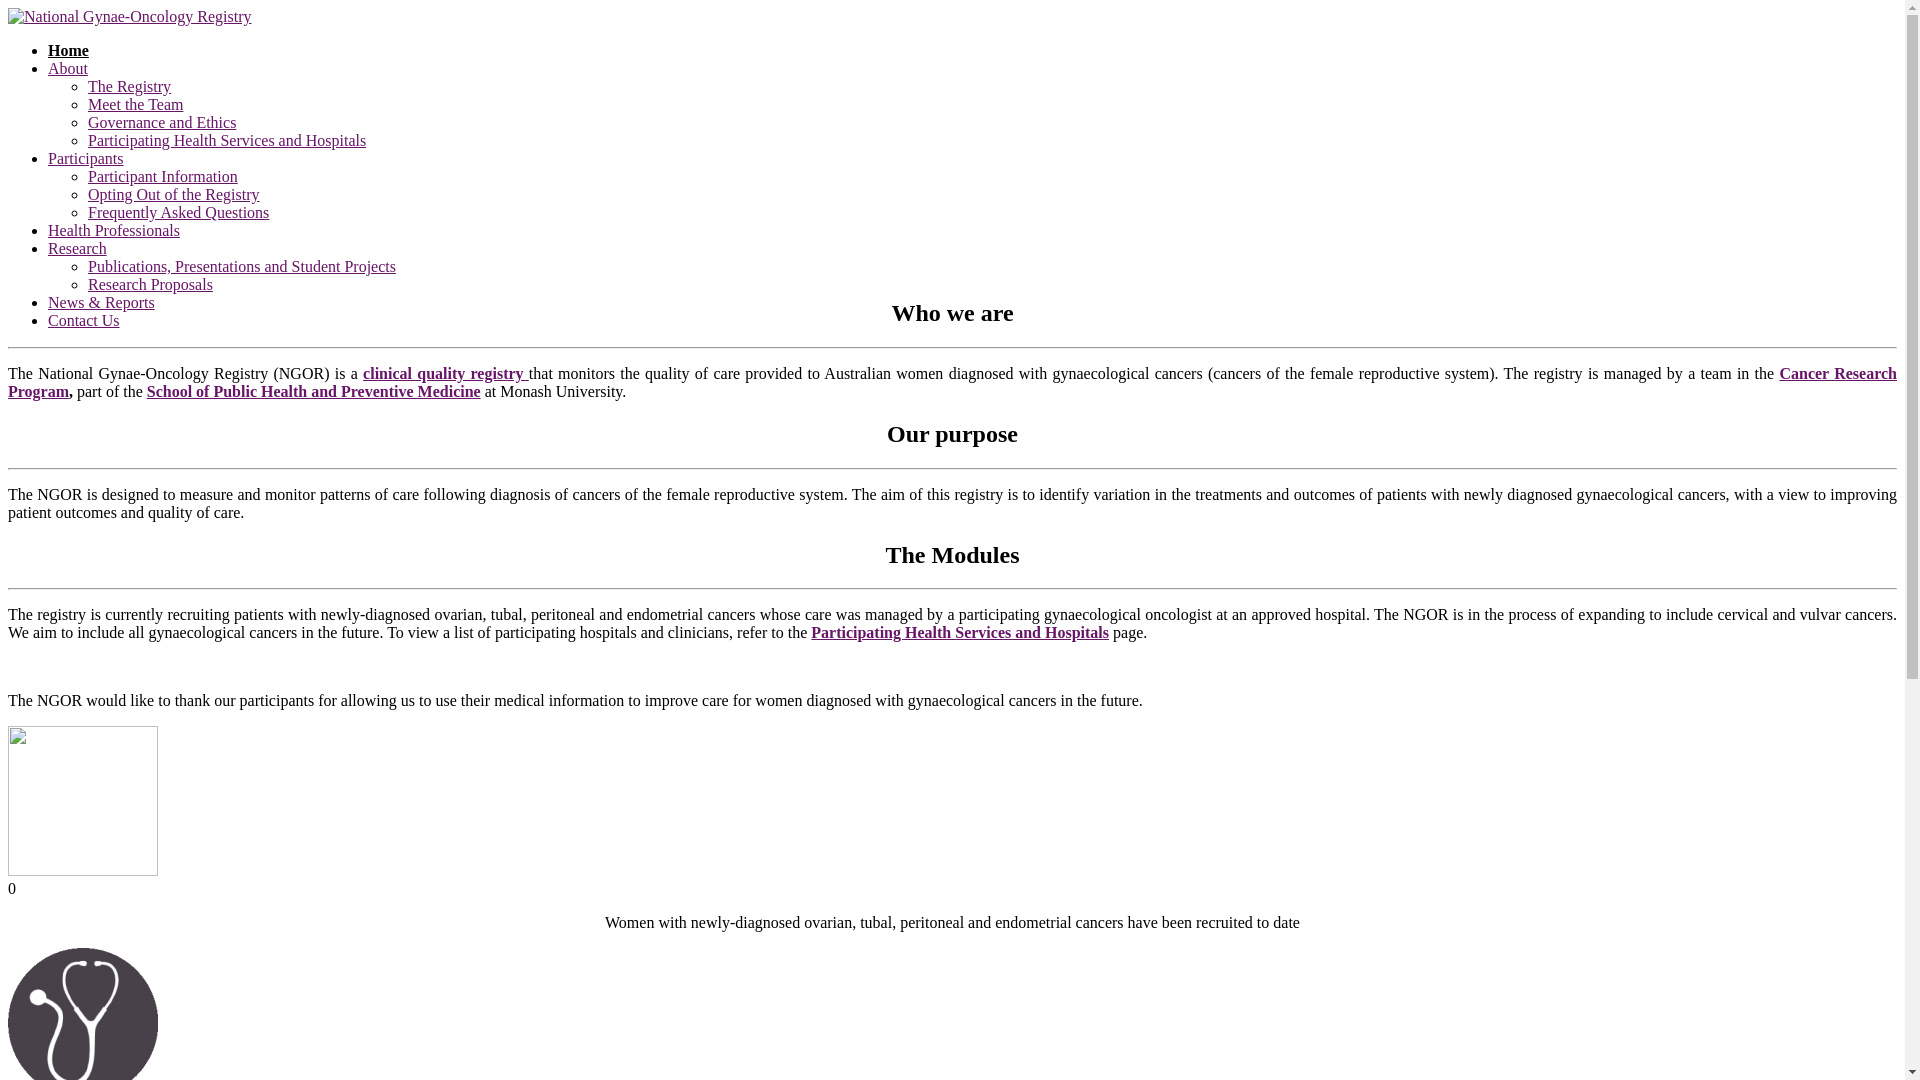  Describe the element at coordinates (162, 122) in the screenshot. I see `Governance and Ethics` at that location.